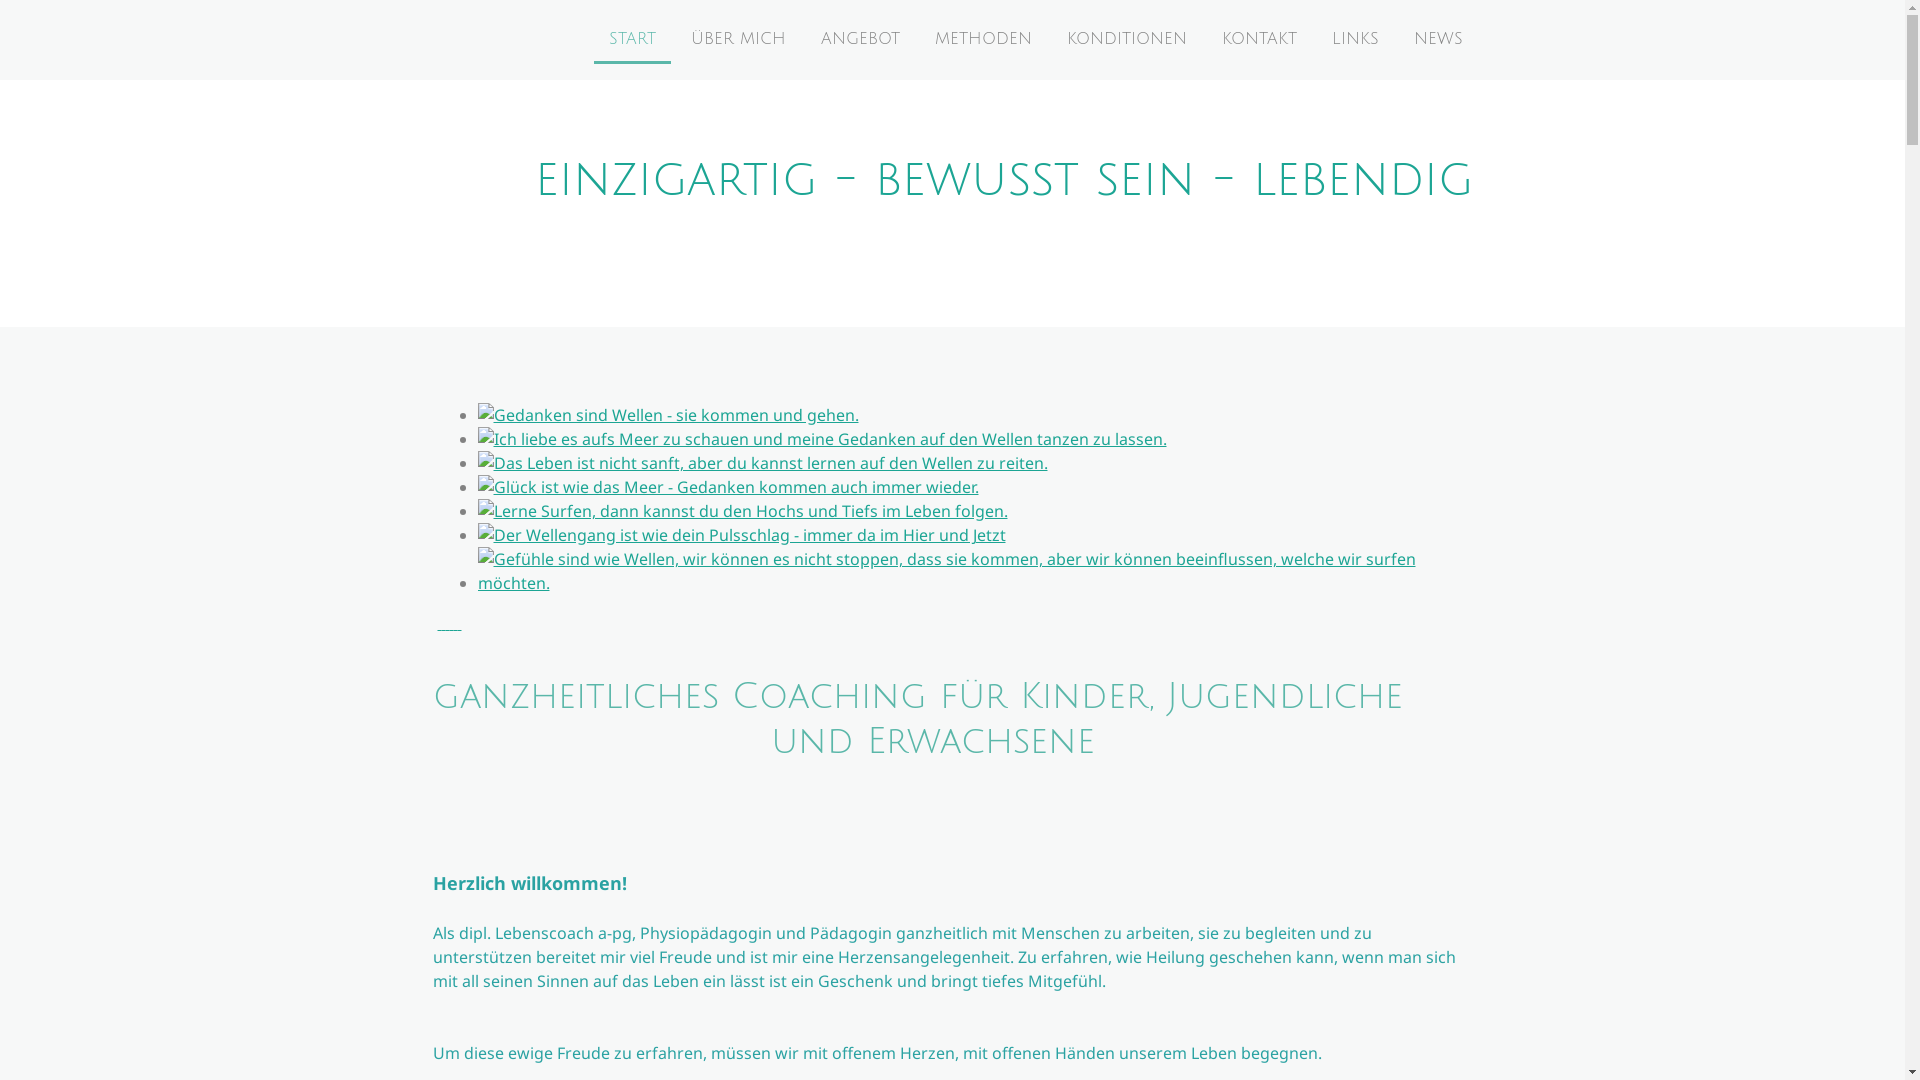 The width and height of the screenshot is (1920, 1080). I want to click on START, so click(632, 40).